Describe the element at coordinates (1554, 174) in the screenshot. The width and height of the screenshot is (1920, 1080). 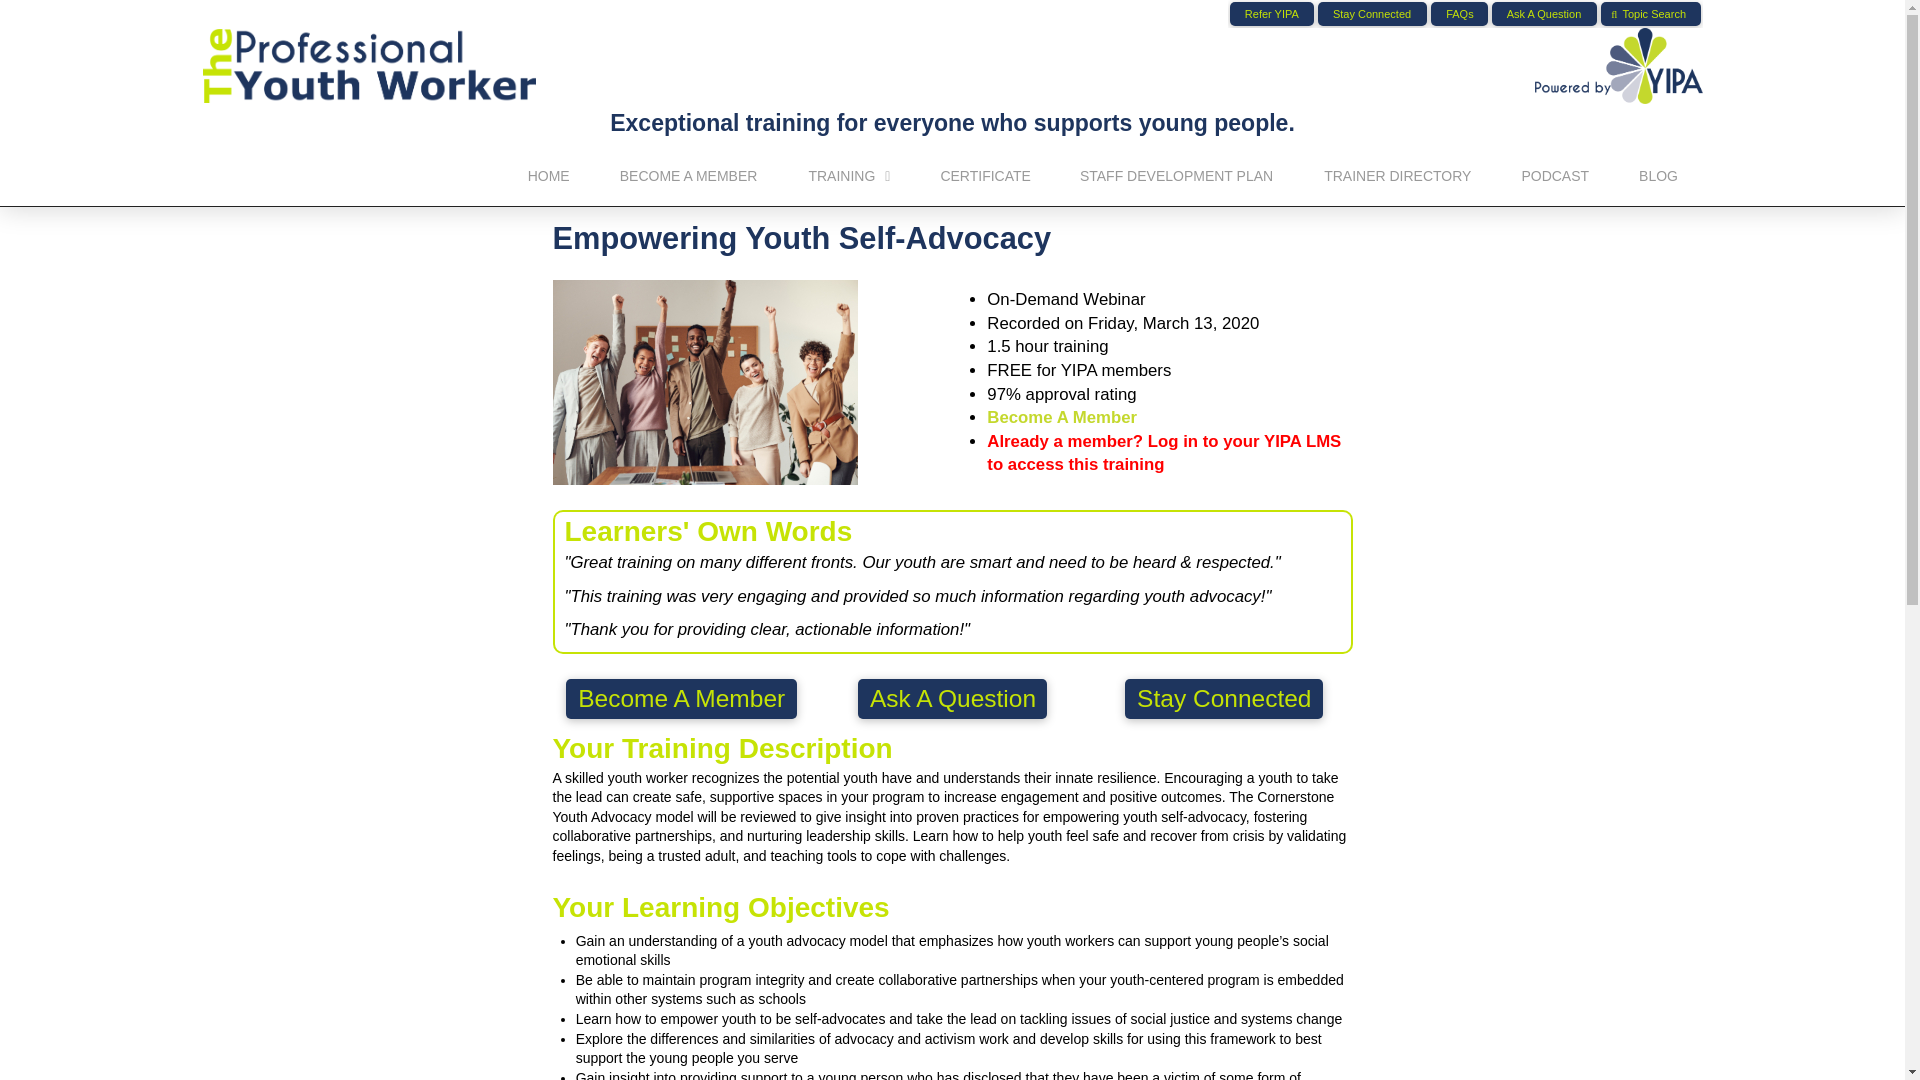
I see `PODCAST` at that location.